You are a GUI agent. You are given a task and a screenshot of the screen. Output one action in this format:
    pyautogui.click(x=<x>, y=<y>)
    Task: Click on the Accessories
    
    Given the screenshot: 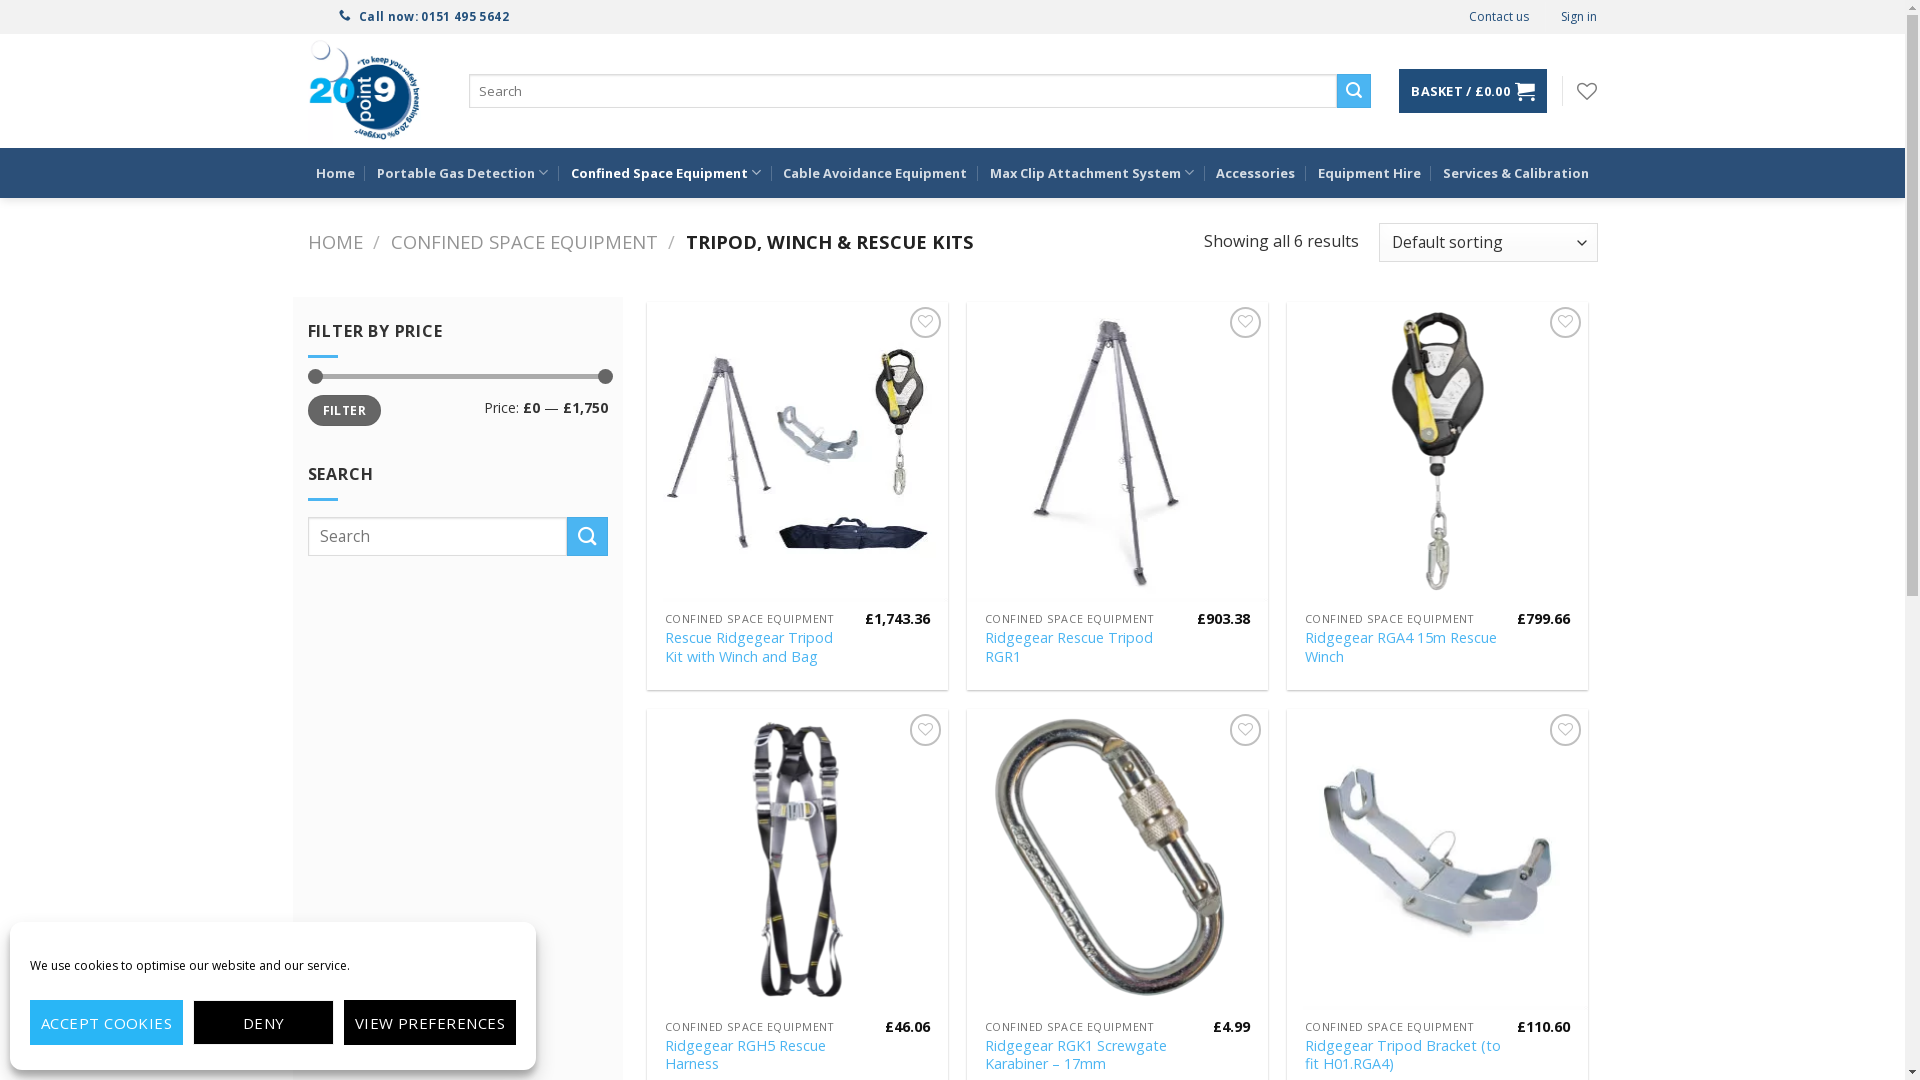 What is the action you would take?
    pyautogui.click(x=1256, y=173)
    